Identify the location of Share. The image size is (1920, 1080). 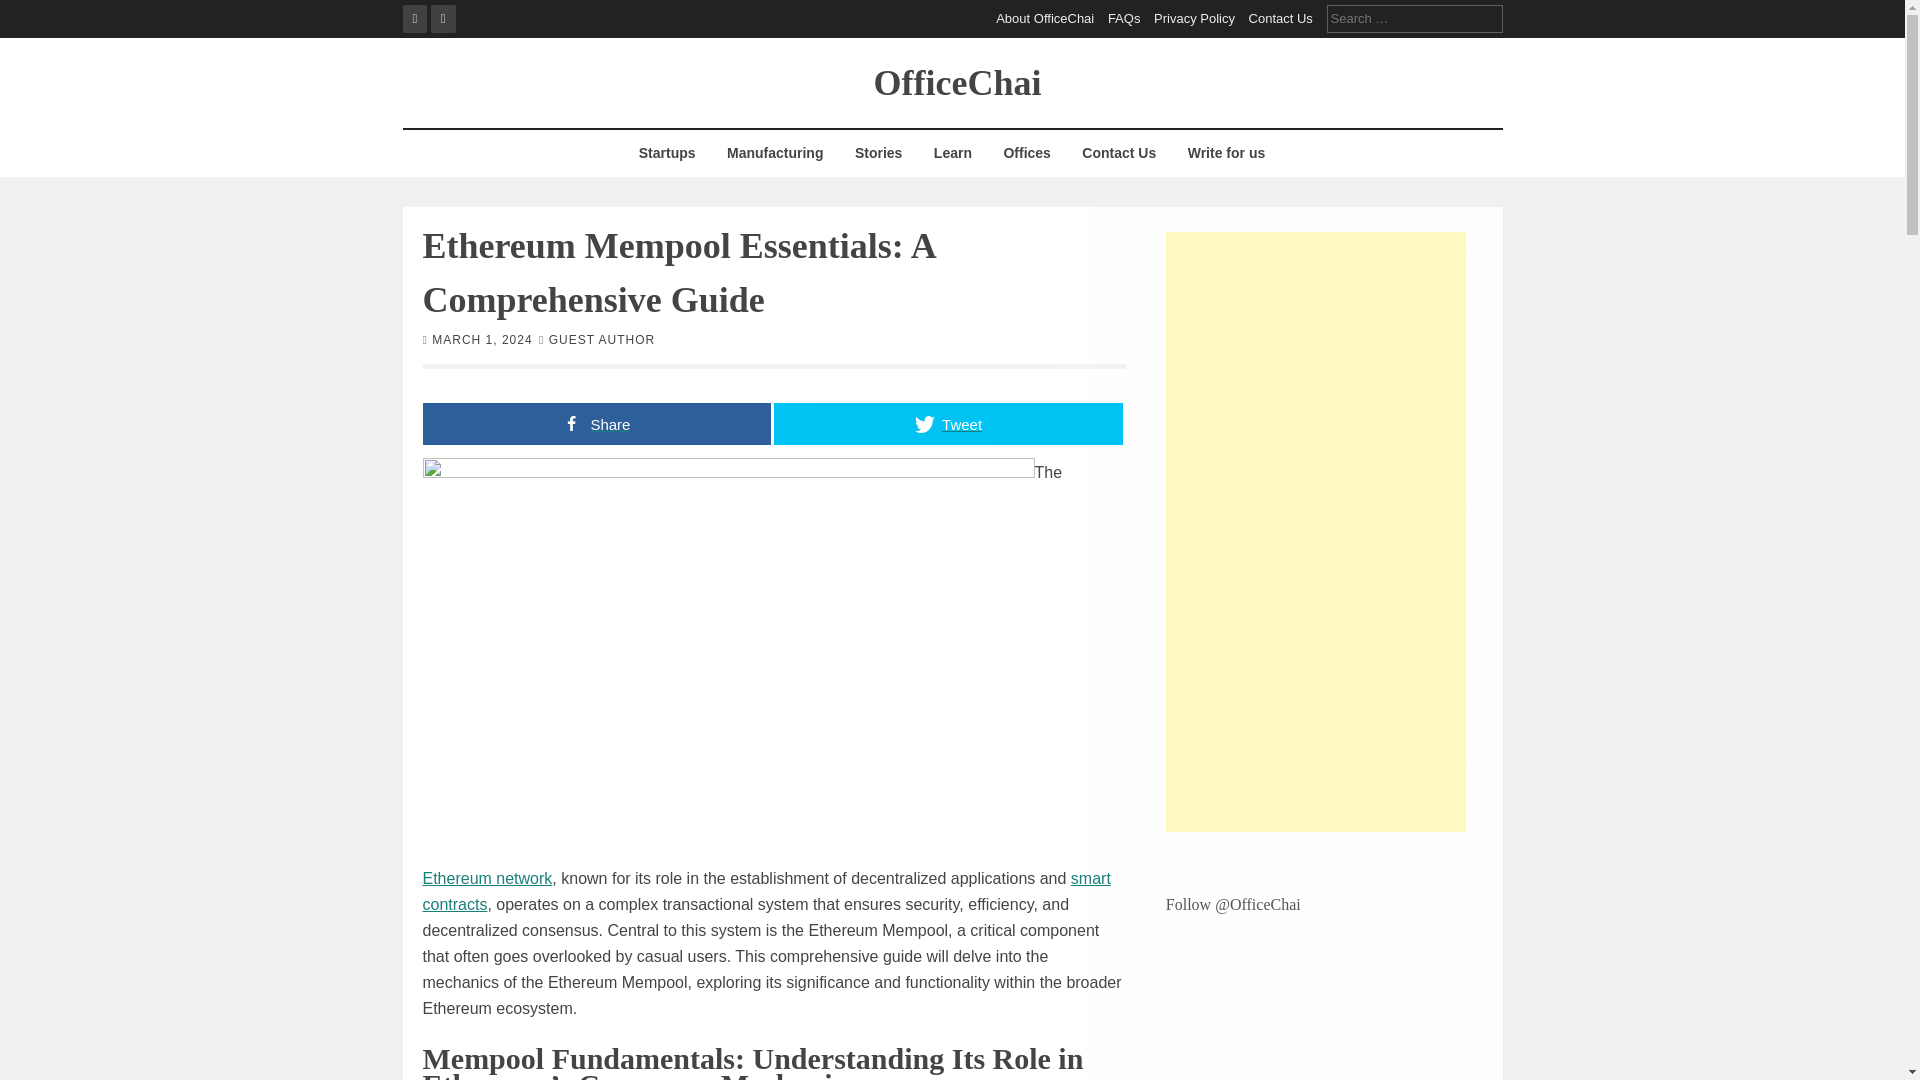
(596, 422).